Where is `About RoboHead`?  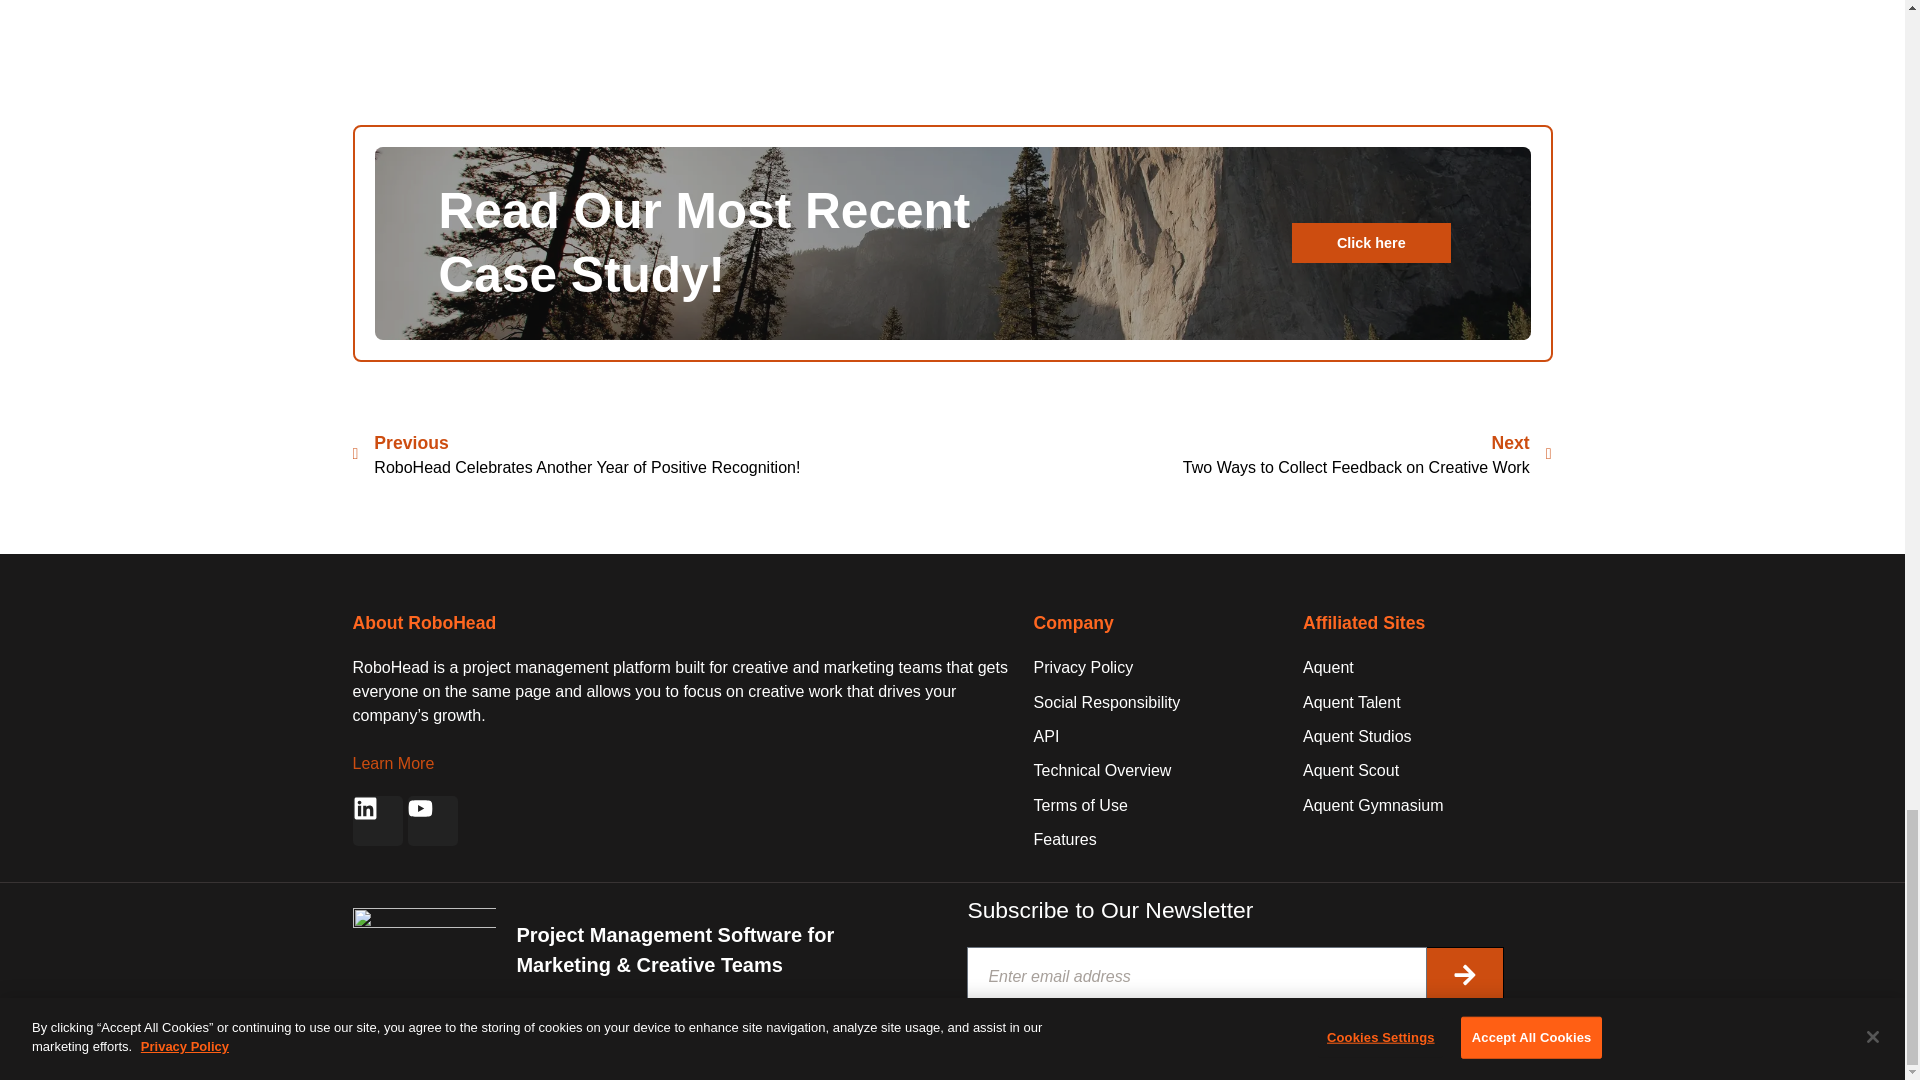 About RoboHead is located at coordinates (1370, 242).